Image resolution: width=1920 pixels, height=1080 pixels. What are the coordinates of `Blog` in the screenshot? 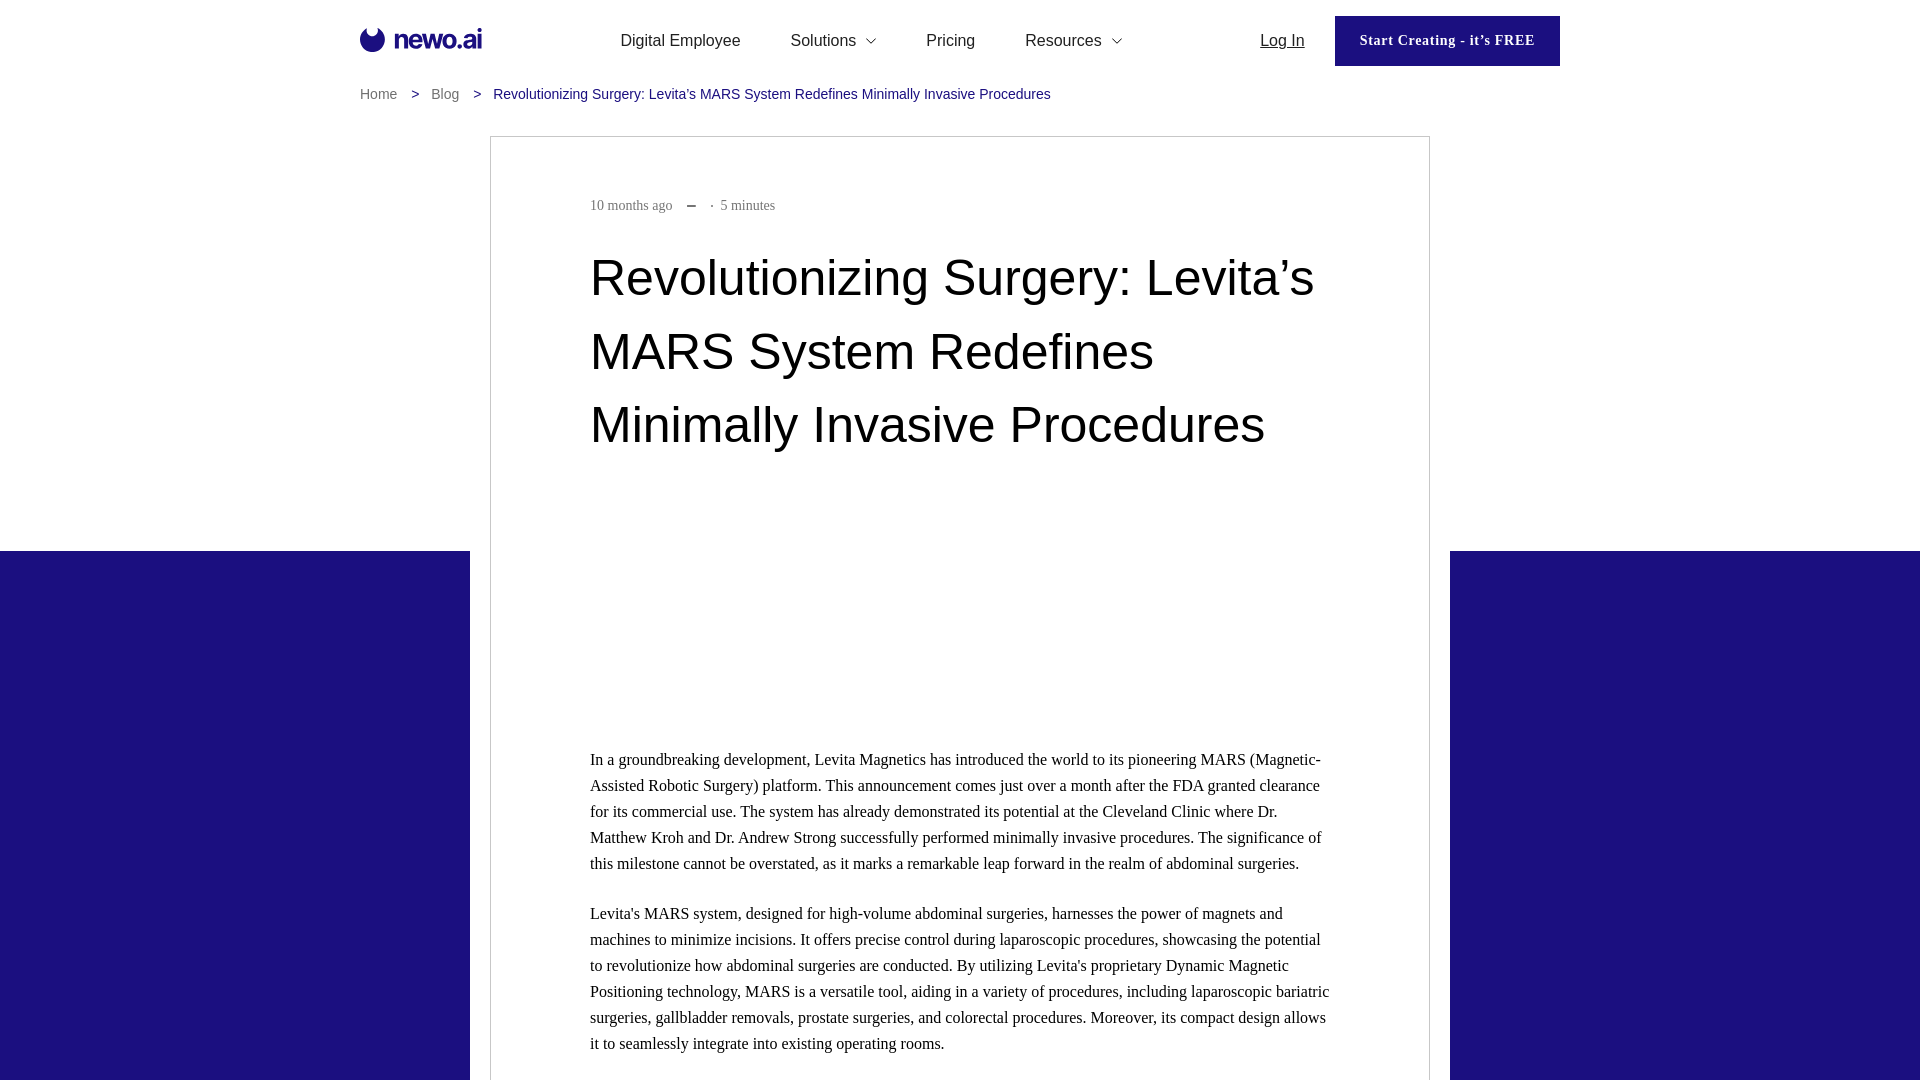 It's located at (444, 94).